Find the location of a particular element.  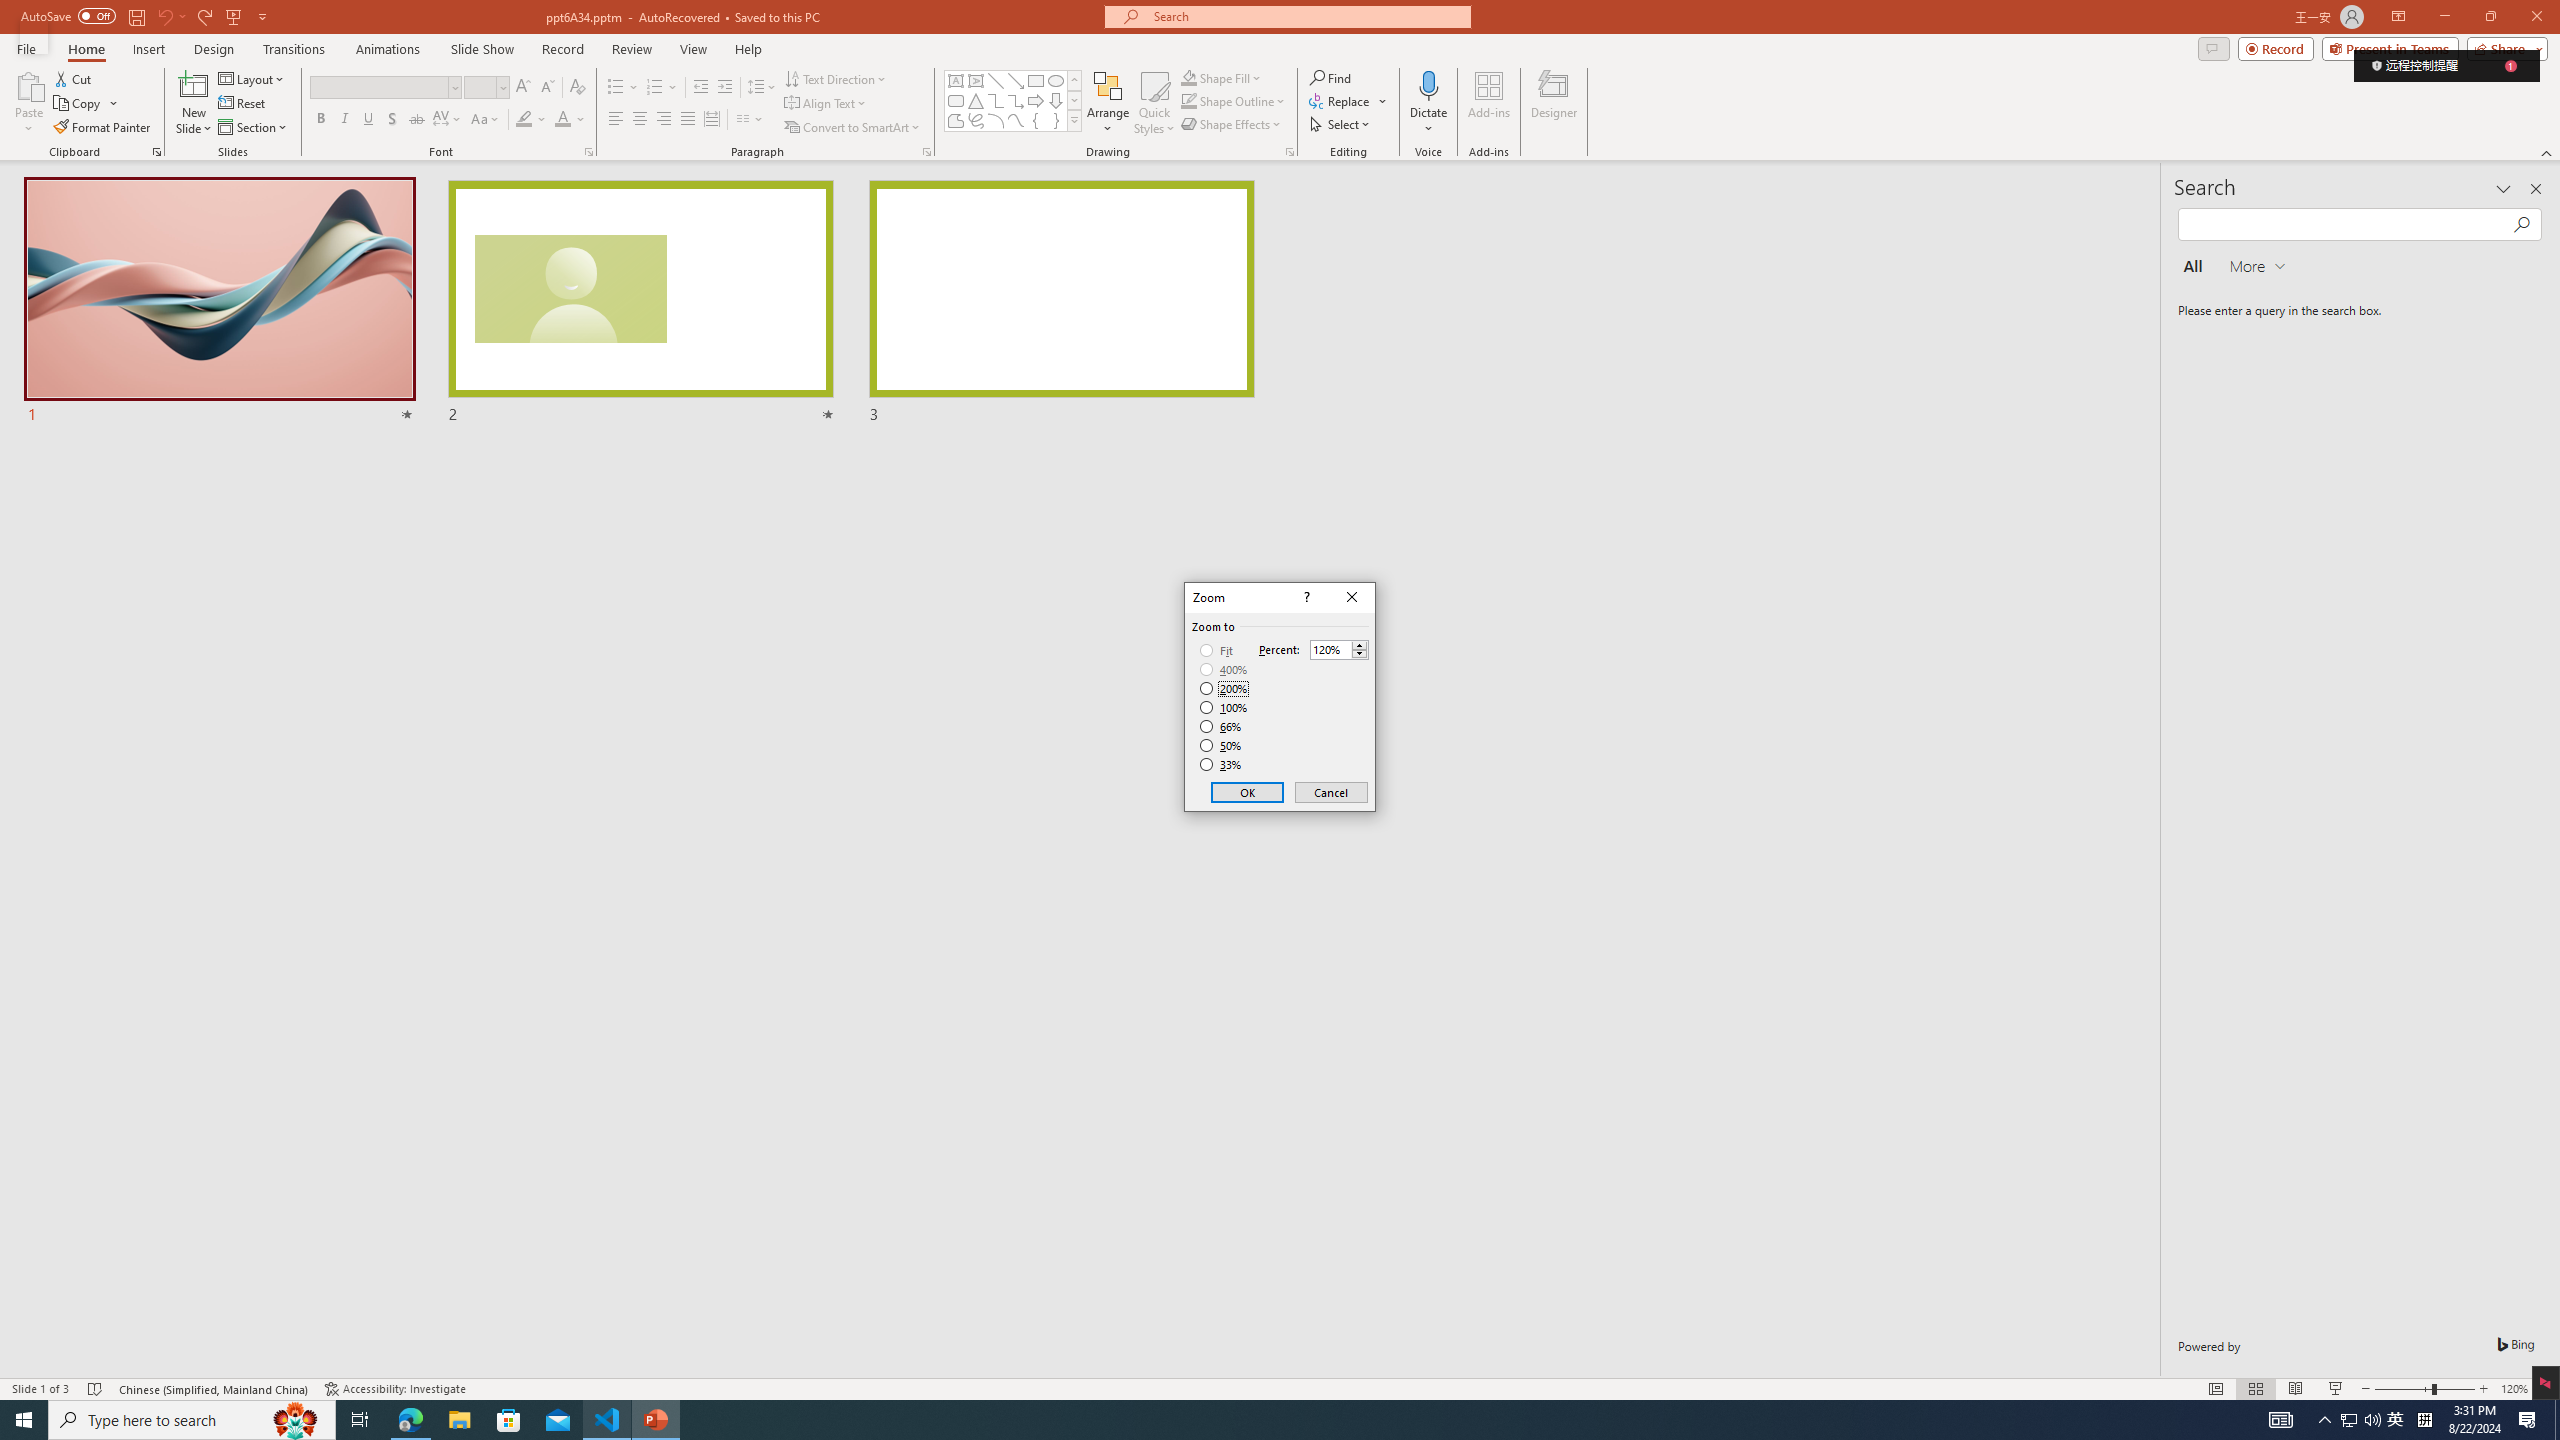

Percent is located at coordinates (1330, 650).